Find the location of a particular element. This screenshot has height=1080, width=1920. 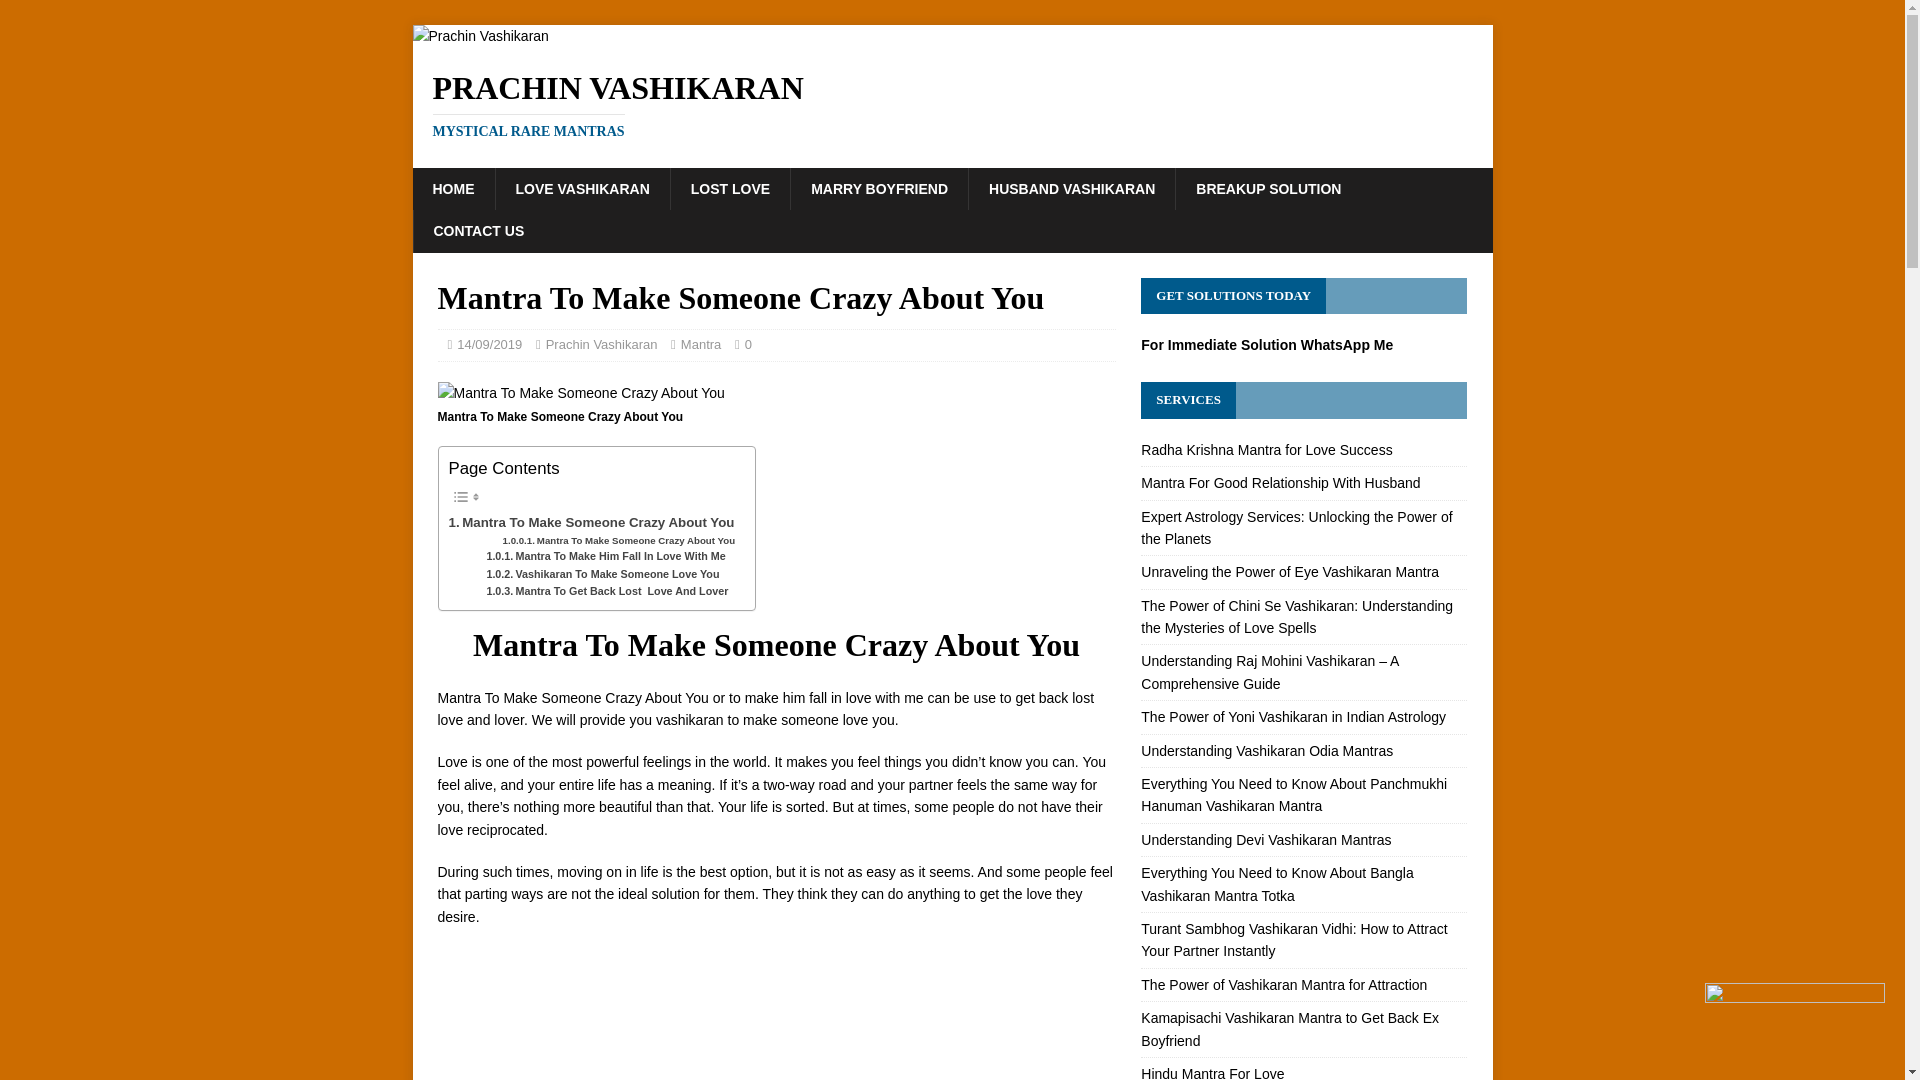

Prachin Vashikaran is located at coordinates (952, 106).